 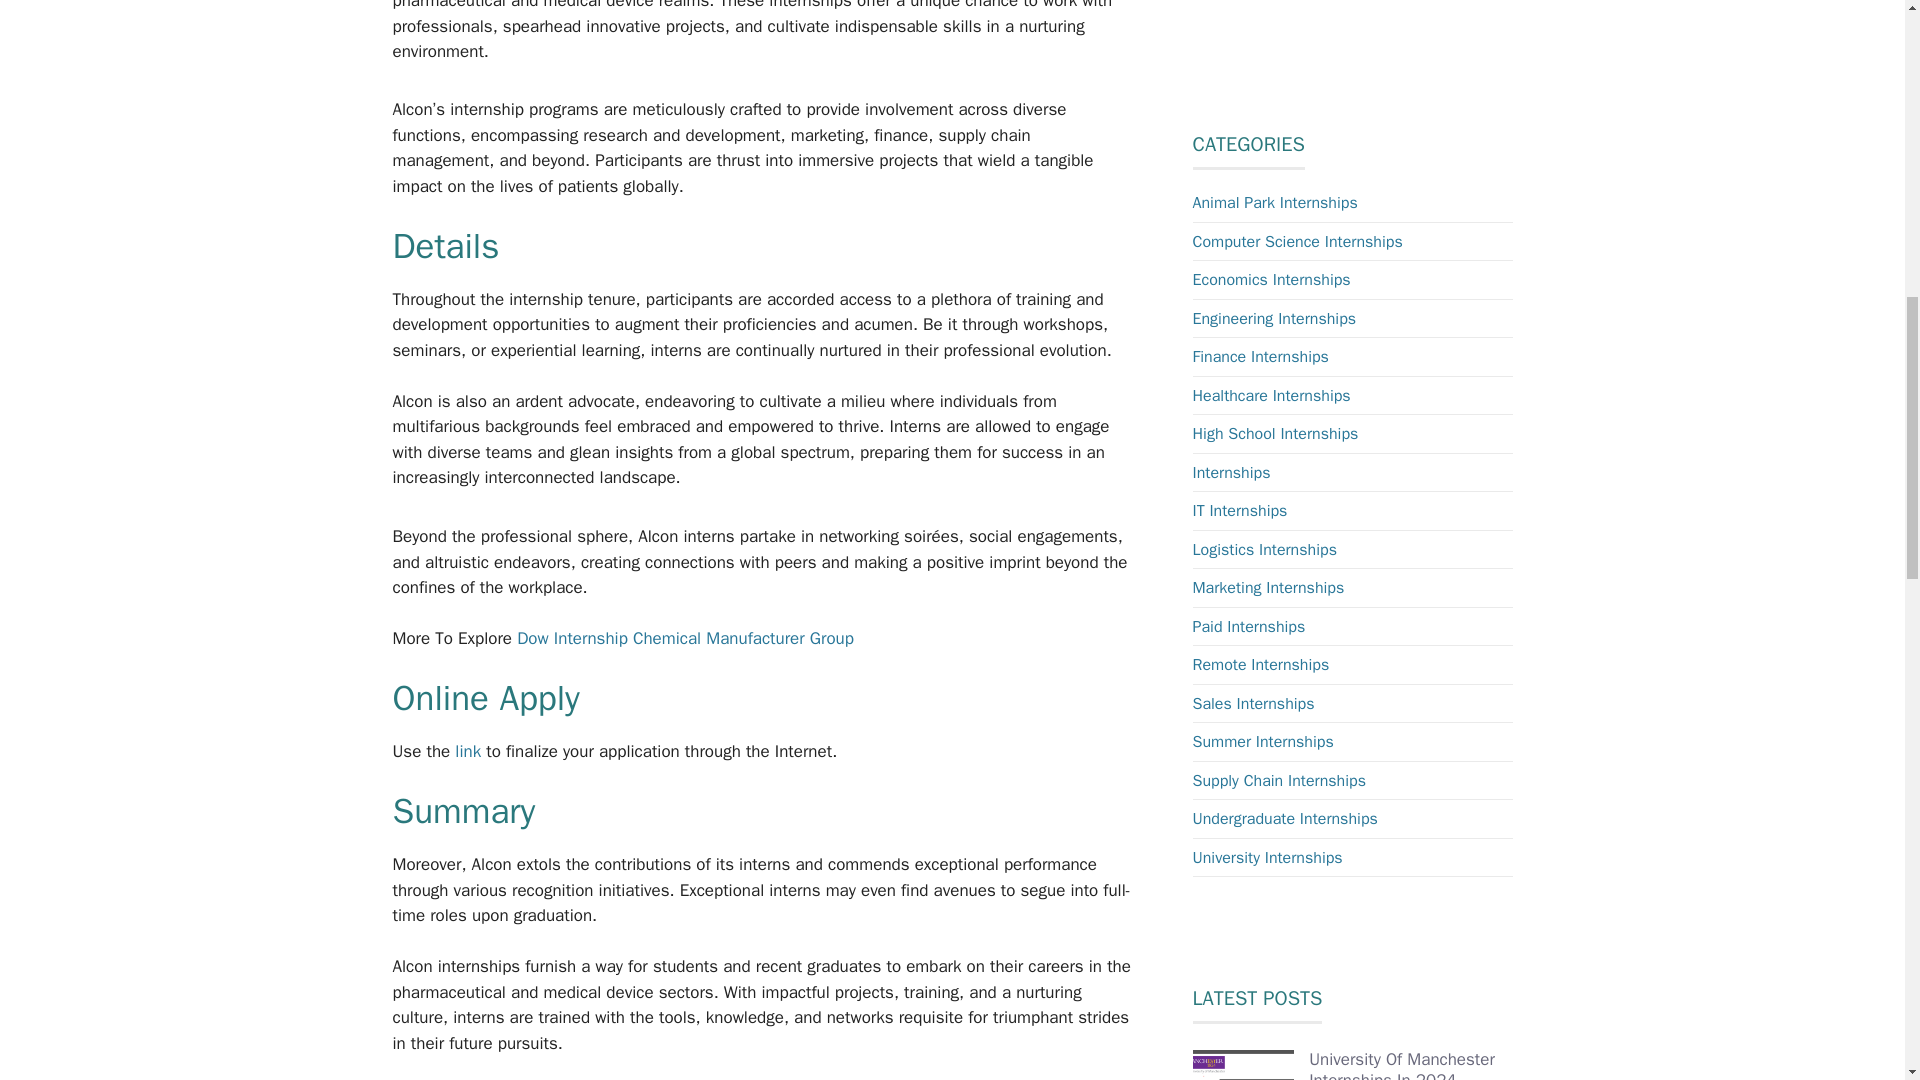 What do you see at coordinates (1284, 818) in the screenshot?
I see `Undergraduate Internships` at bounding box center [1284, 818].